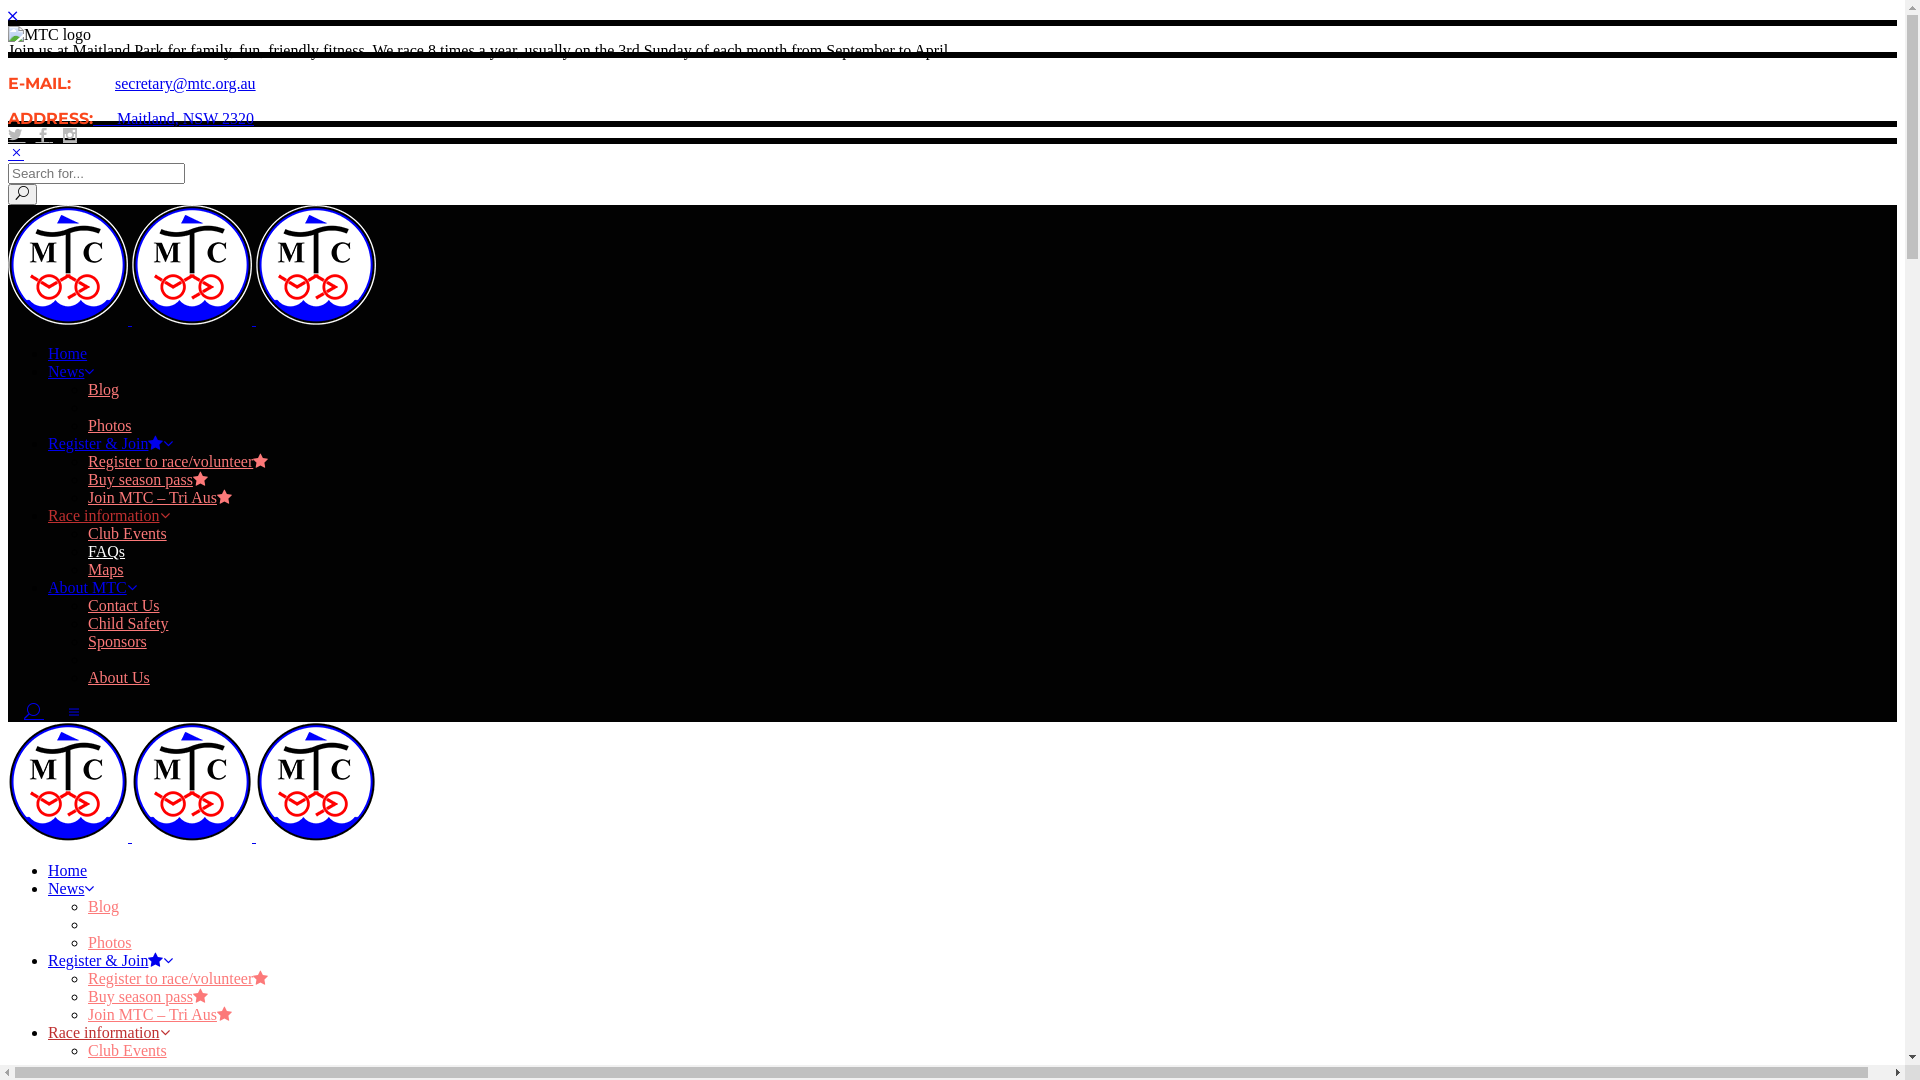 The image size is (1920, 1080). What do you see at coordinates (110, 444) in the screenshot?
I see `Register & Join` at bounding box center [110, 444].